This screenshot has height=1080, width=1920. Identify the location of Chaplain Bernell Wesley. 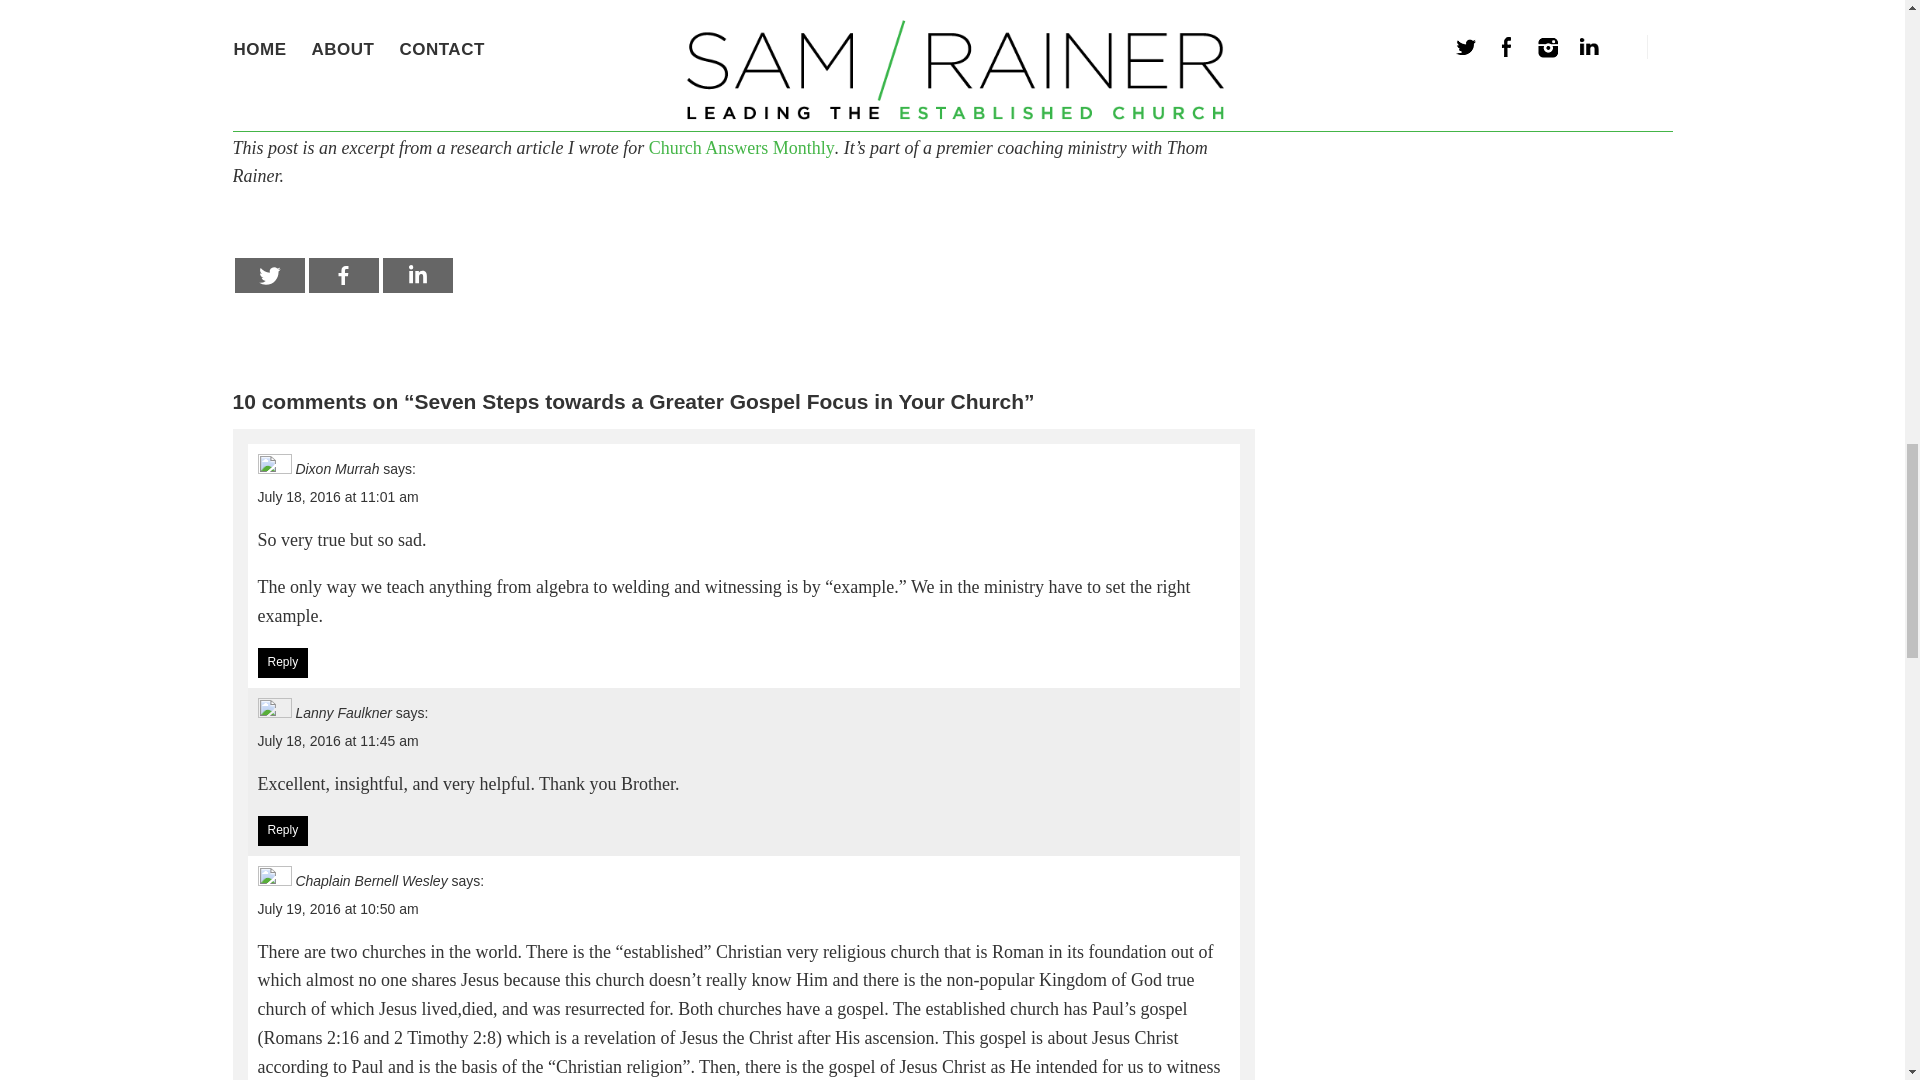
(371, 880).